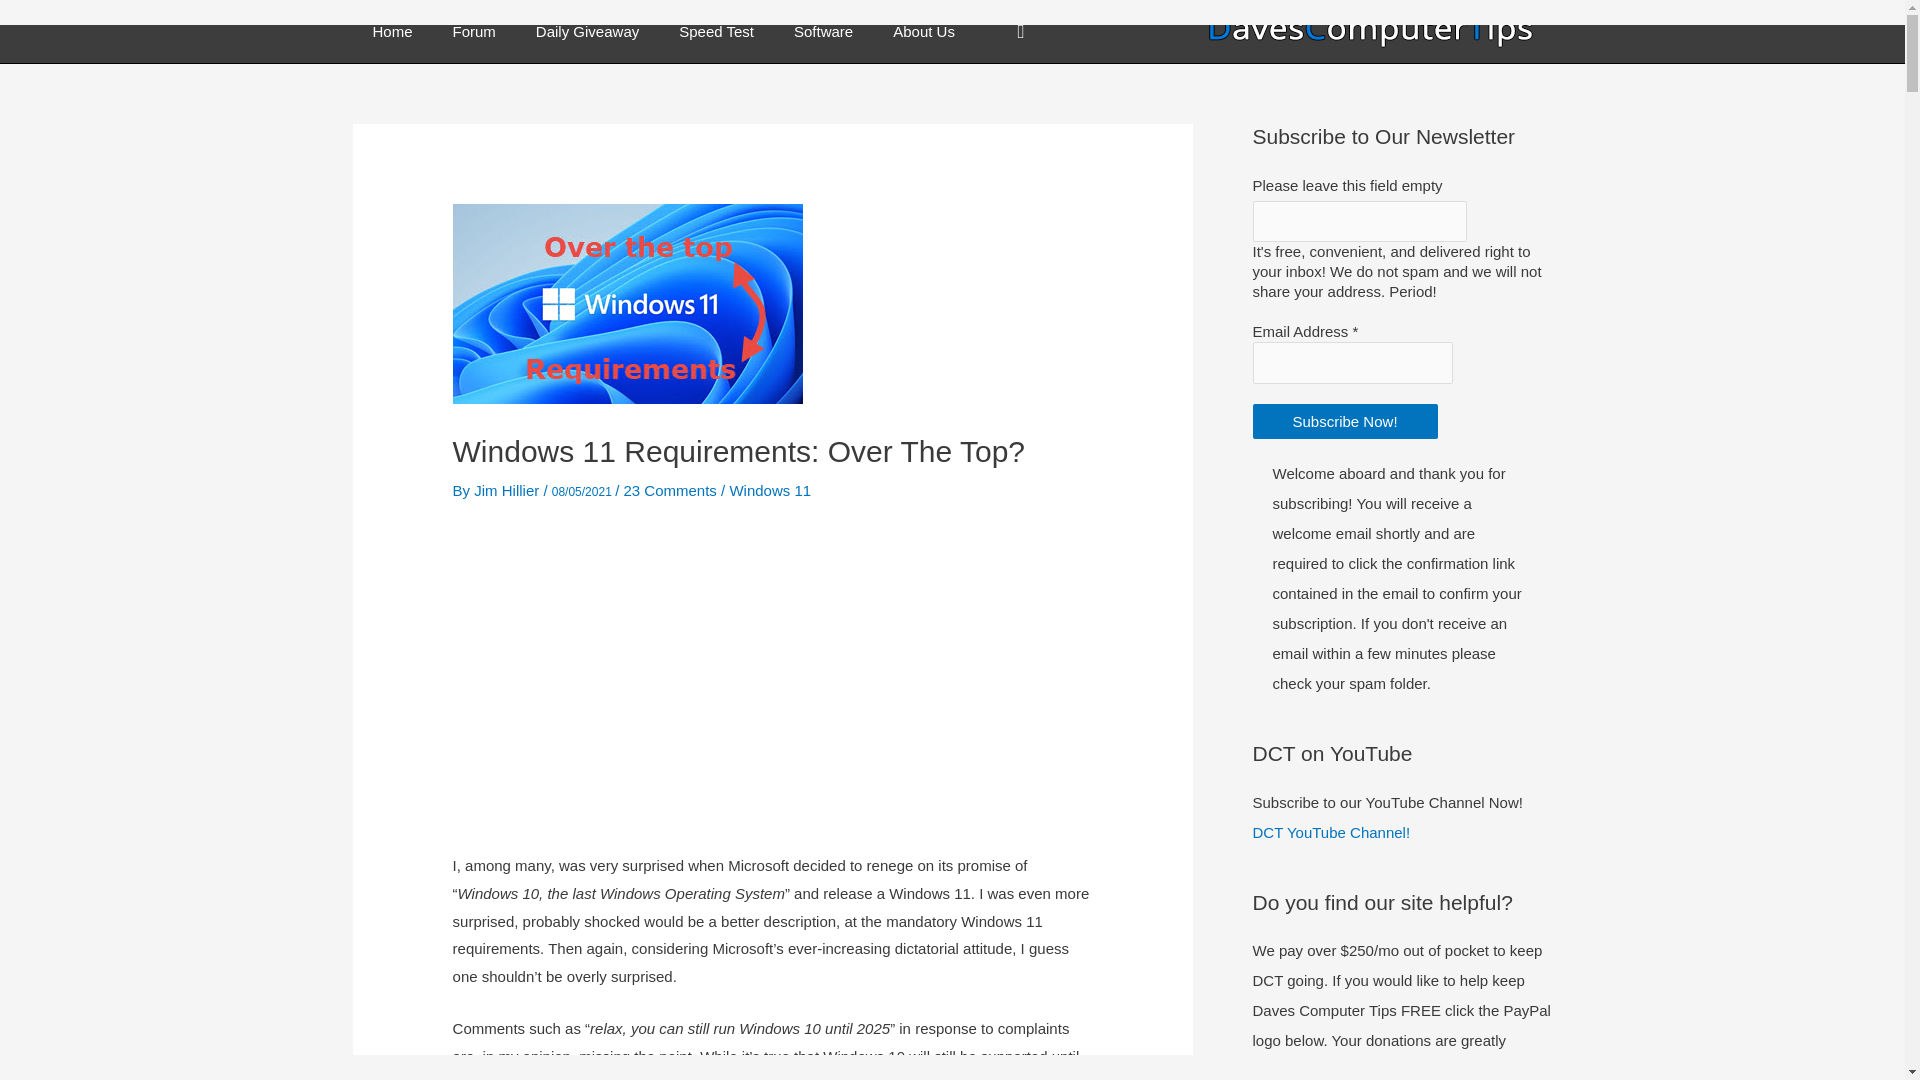 The image size is (1920, 1080). What do you see at coordinates (587, 31) in the screenshot?
I see `Daily Giveaway` at bounding box center [587, 31].